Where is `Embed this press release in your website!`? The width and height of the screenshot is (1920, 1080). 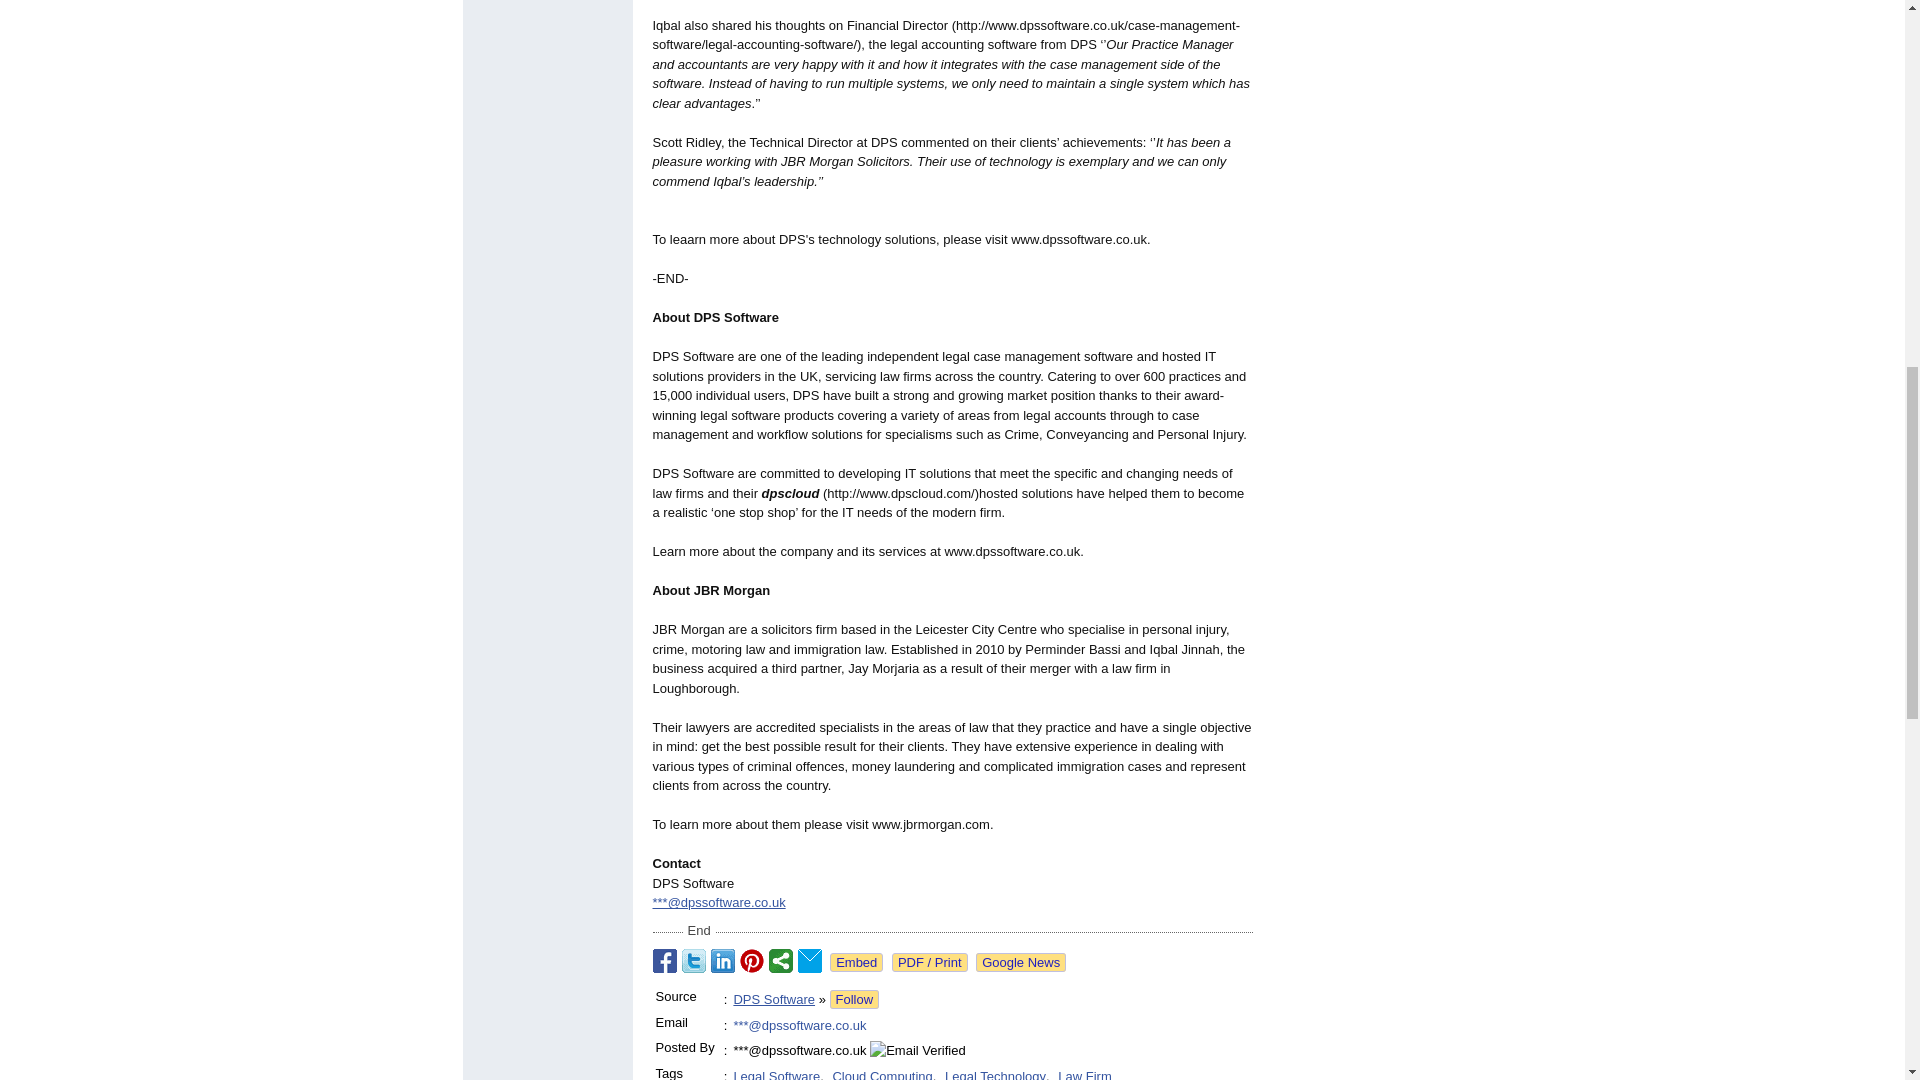 Embed this press release in your website! is located at coordinates (856, 962).